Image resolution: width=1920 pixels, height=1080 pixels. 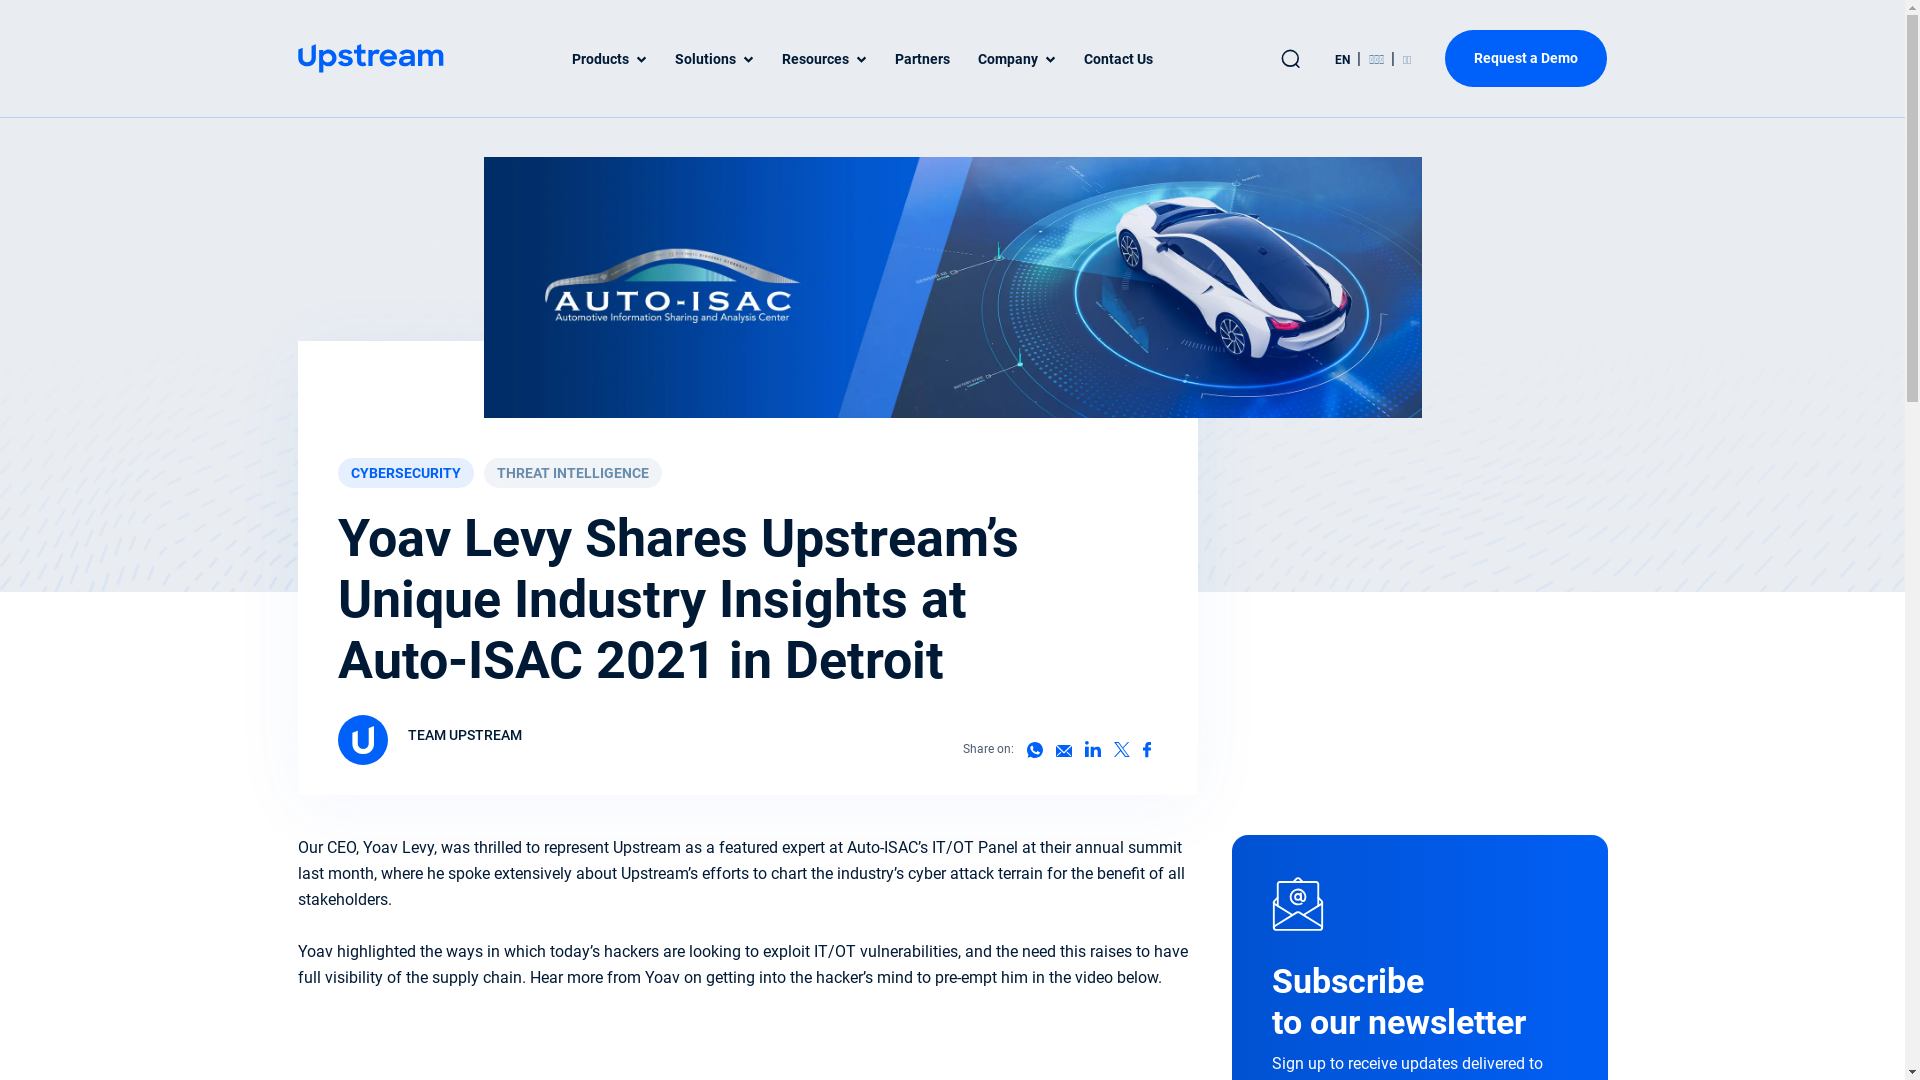 What do you see at coordinates (406, 473) in the screenshot?
I see `CYBERSECURITY` at bounding box center [406, 473].